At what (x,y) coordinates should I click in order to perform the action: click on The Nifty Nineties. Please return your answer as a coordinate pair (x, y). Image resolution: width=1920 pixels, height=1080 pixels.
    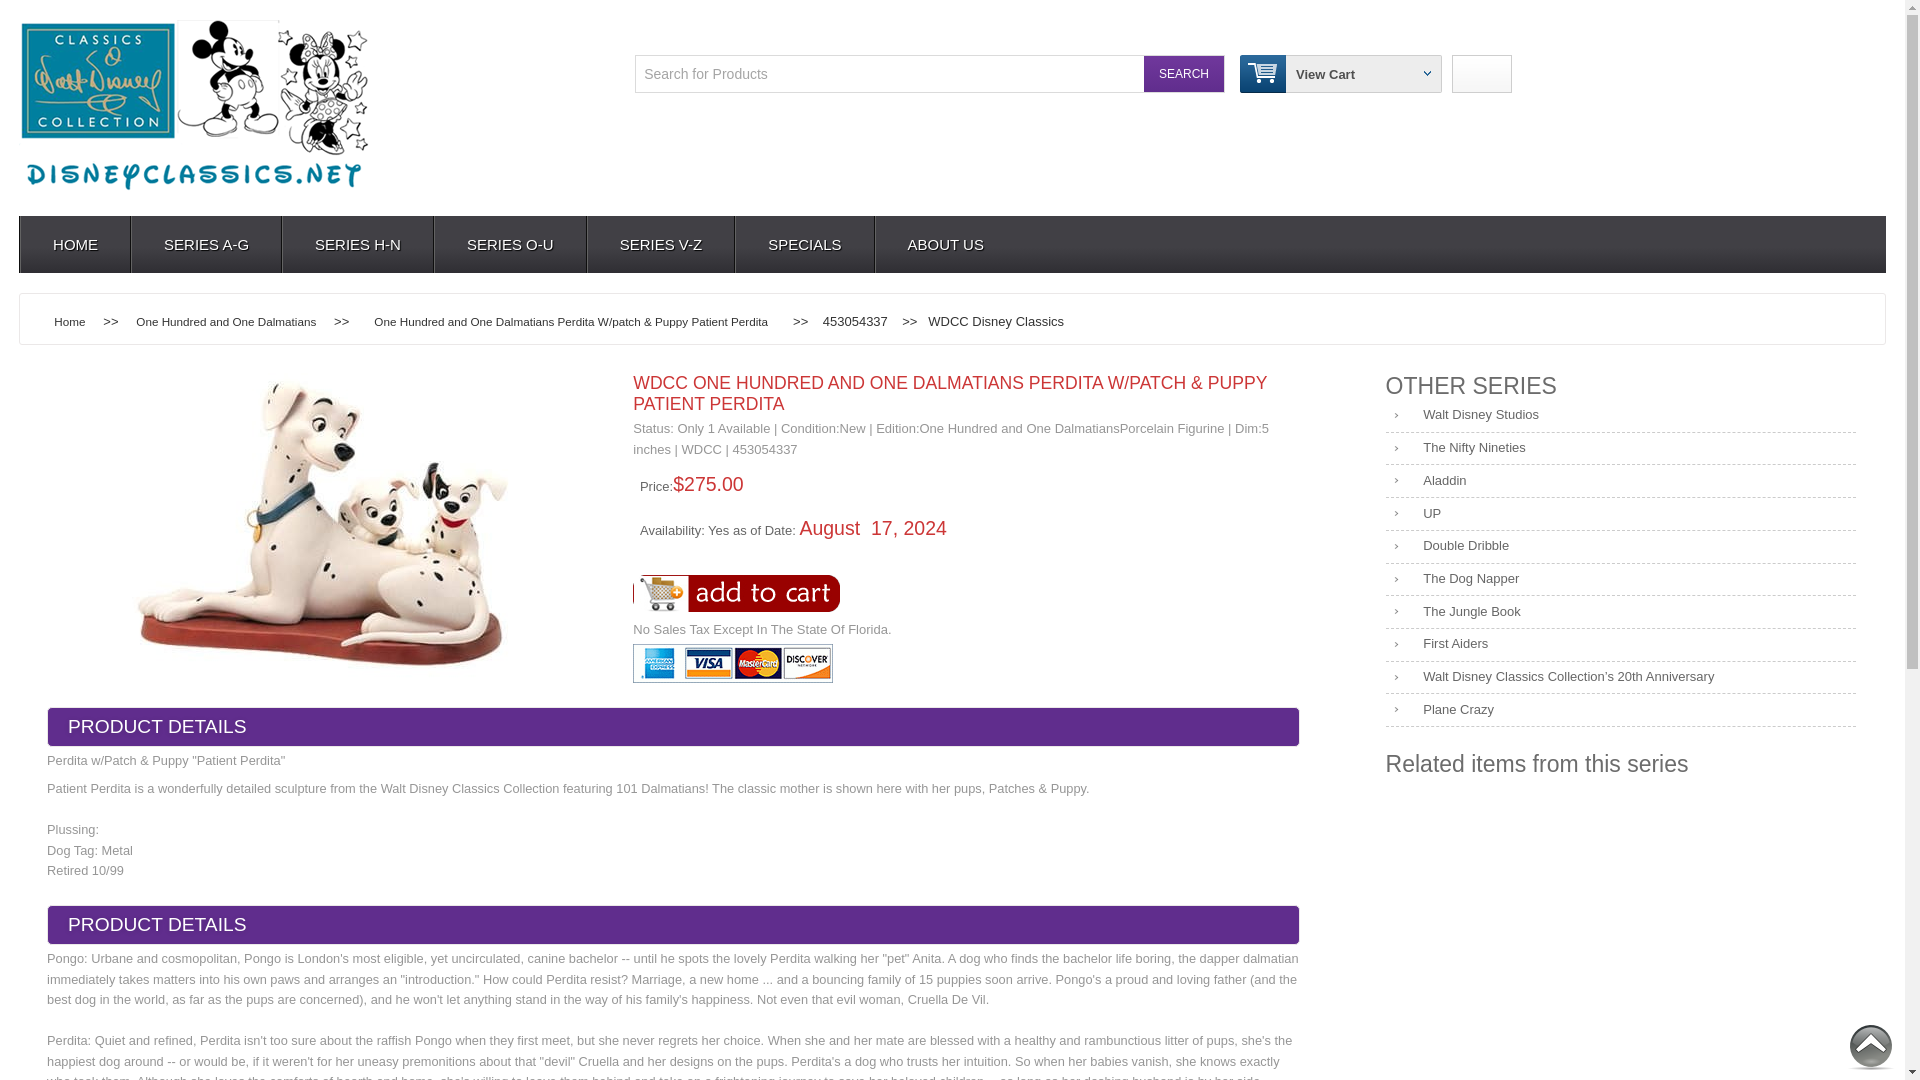
    Looking at the image, I should click on (1621, 449).